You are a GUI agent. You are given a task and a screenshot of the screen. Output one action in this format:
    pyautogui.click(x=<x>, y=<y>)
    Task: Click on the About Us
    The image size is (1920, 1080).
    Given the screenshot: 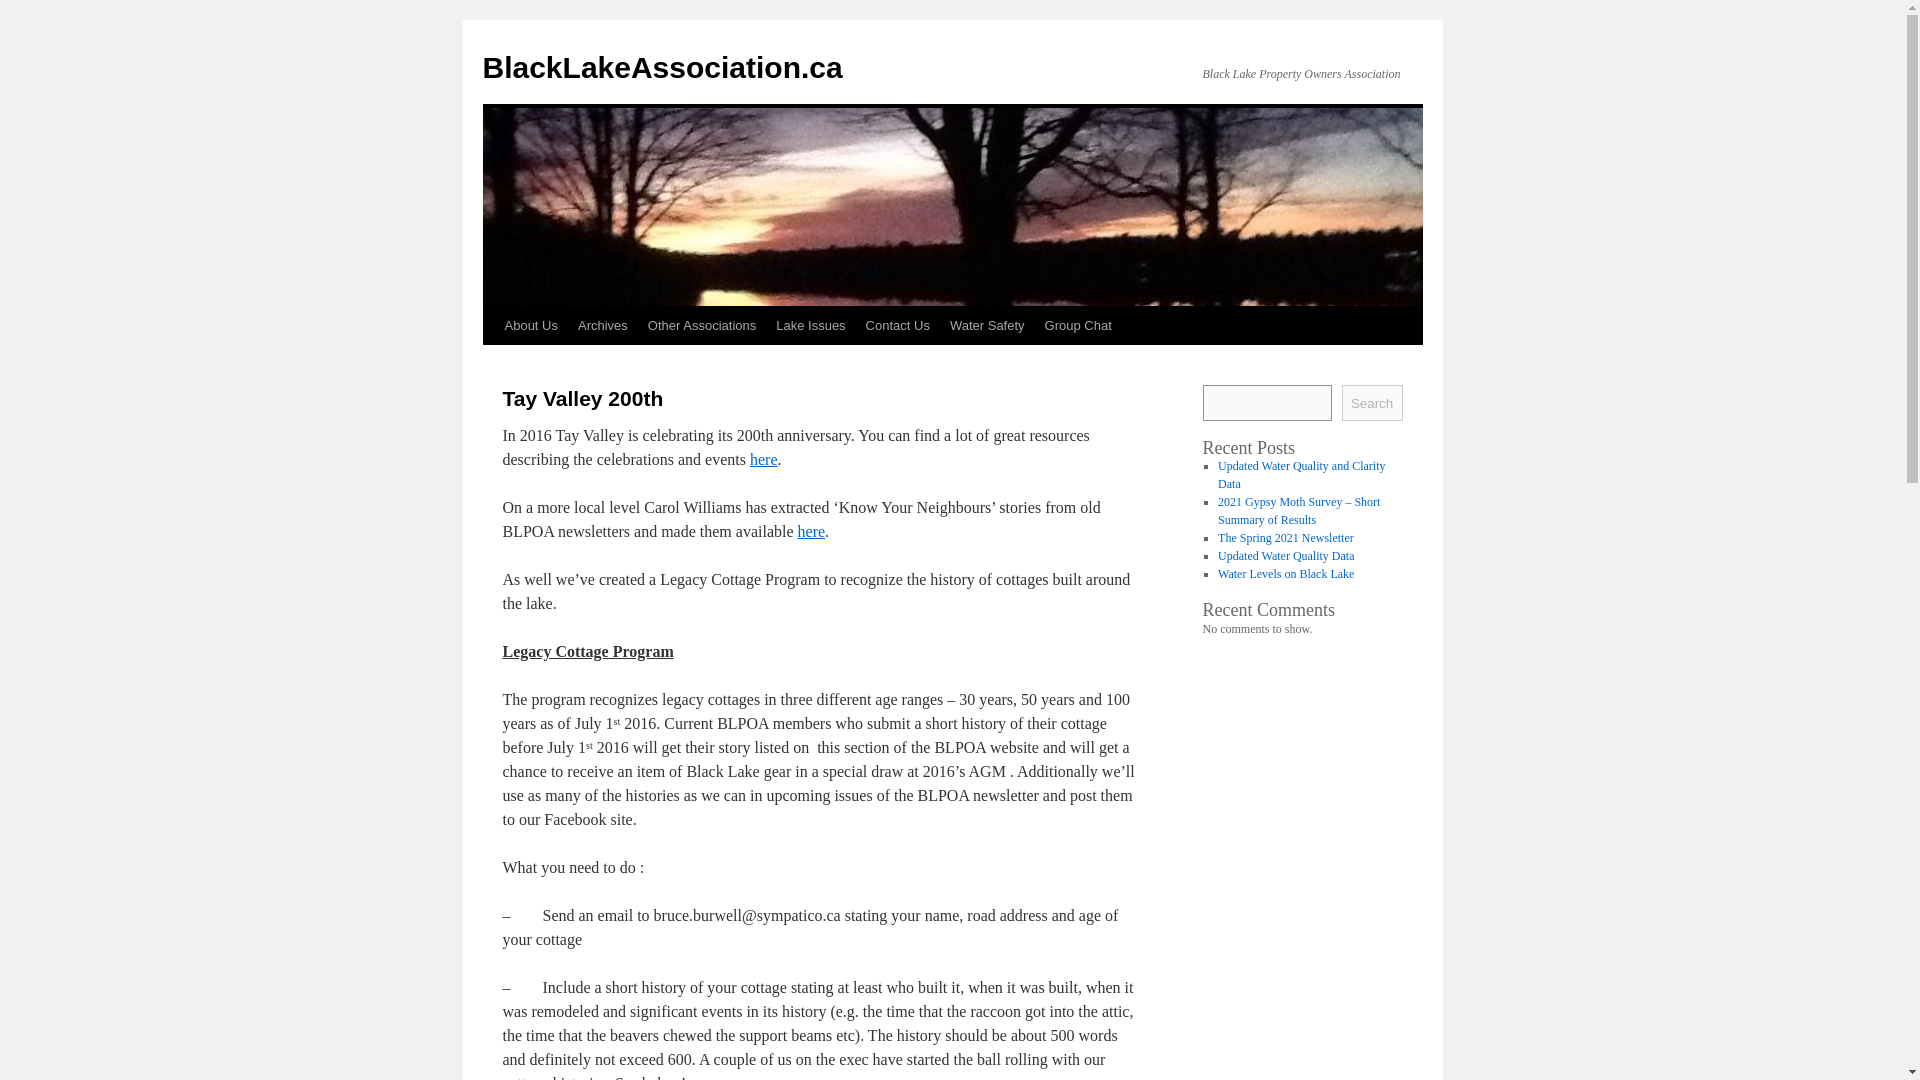 What is the action you would take?
    pyautogui.click(x=530, y=325)
    